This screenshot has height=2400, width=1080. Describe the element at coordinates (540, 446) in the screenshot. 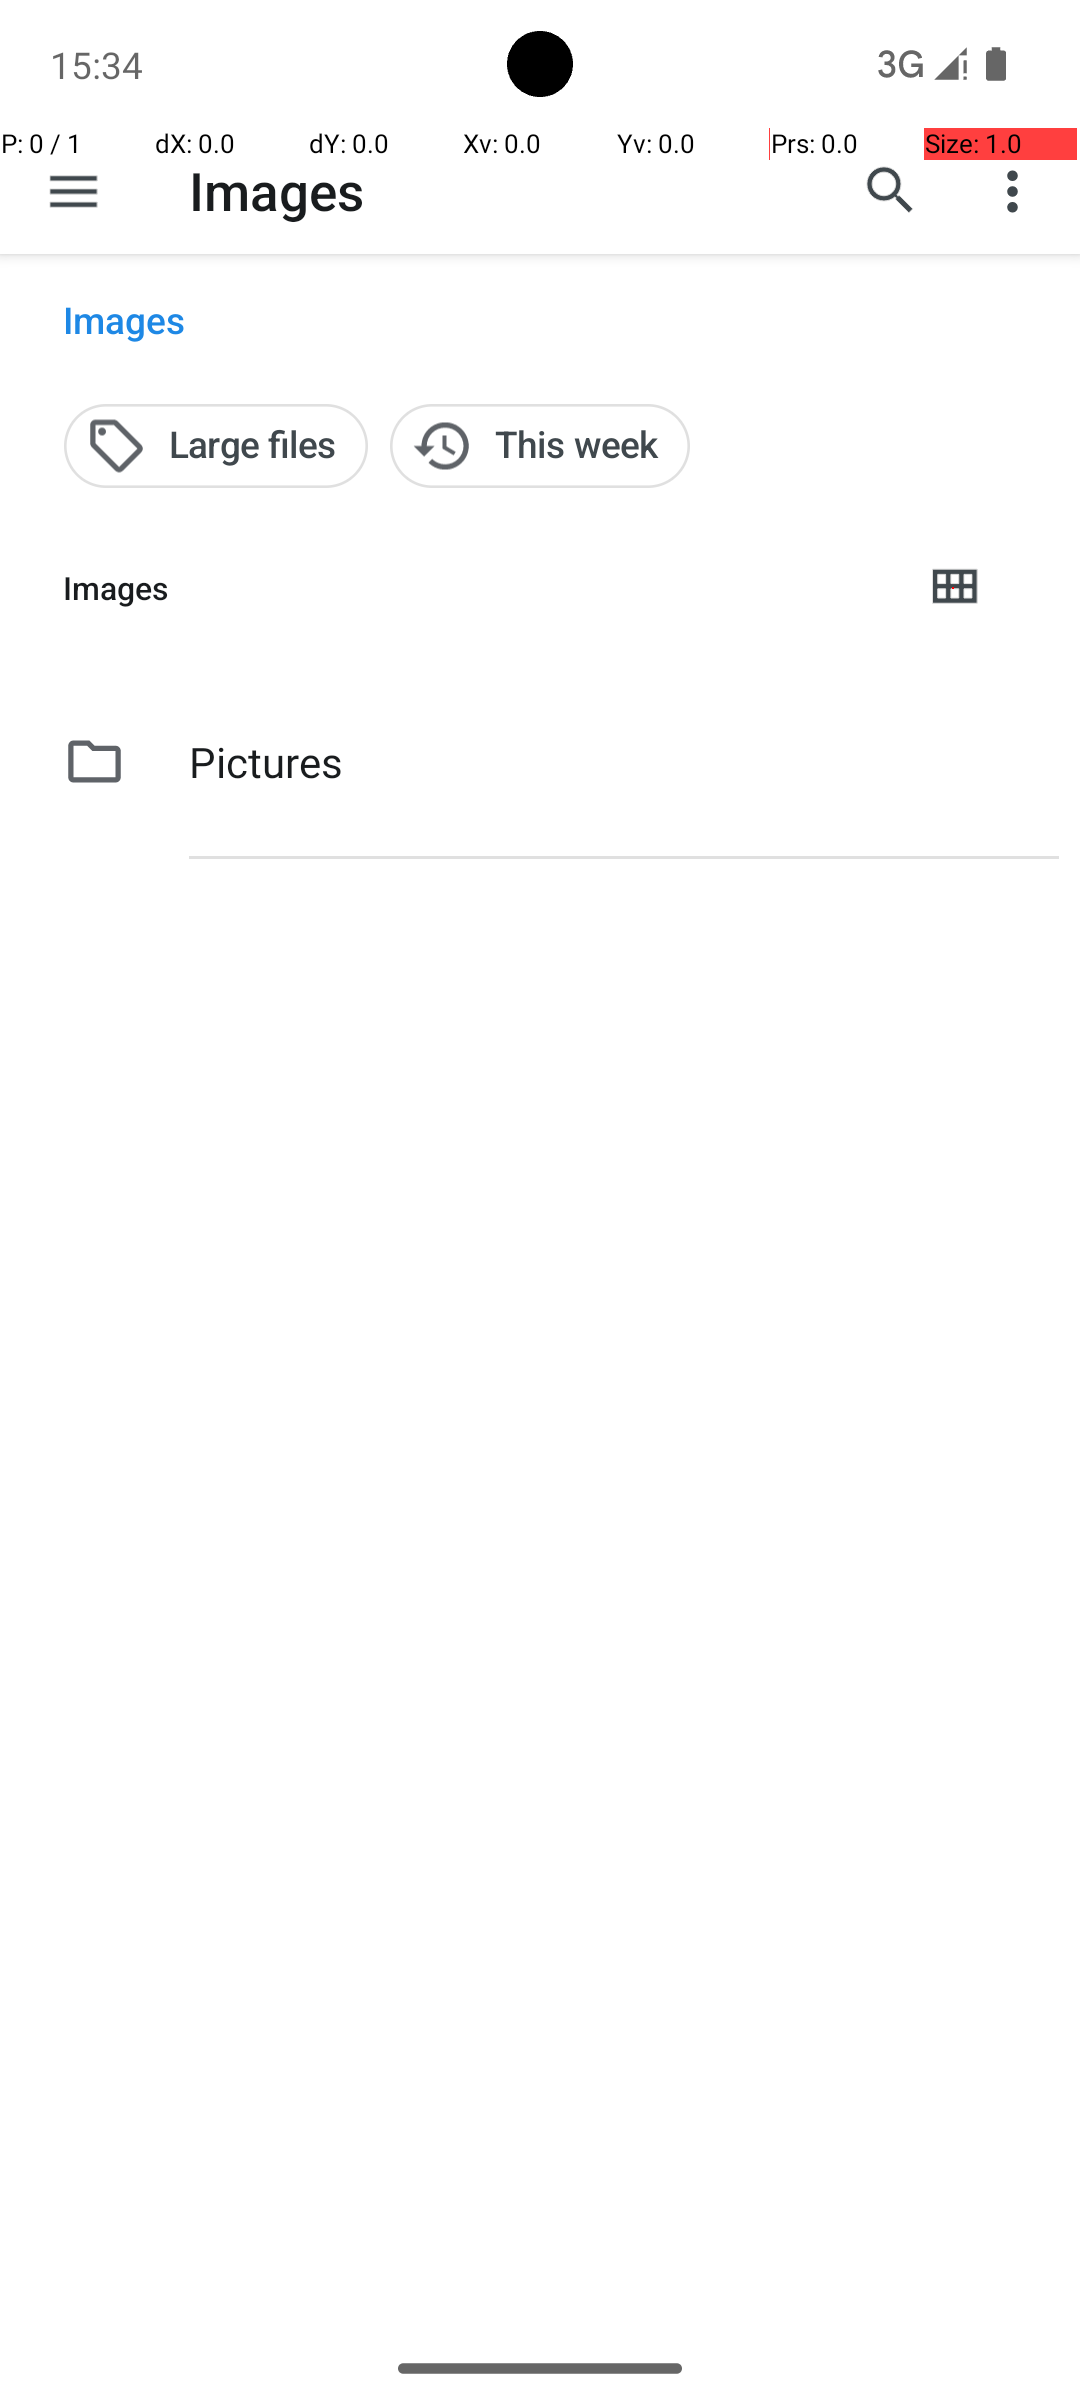

I see `This week` at that location.